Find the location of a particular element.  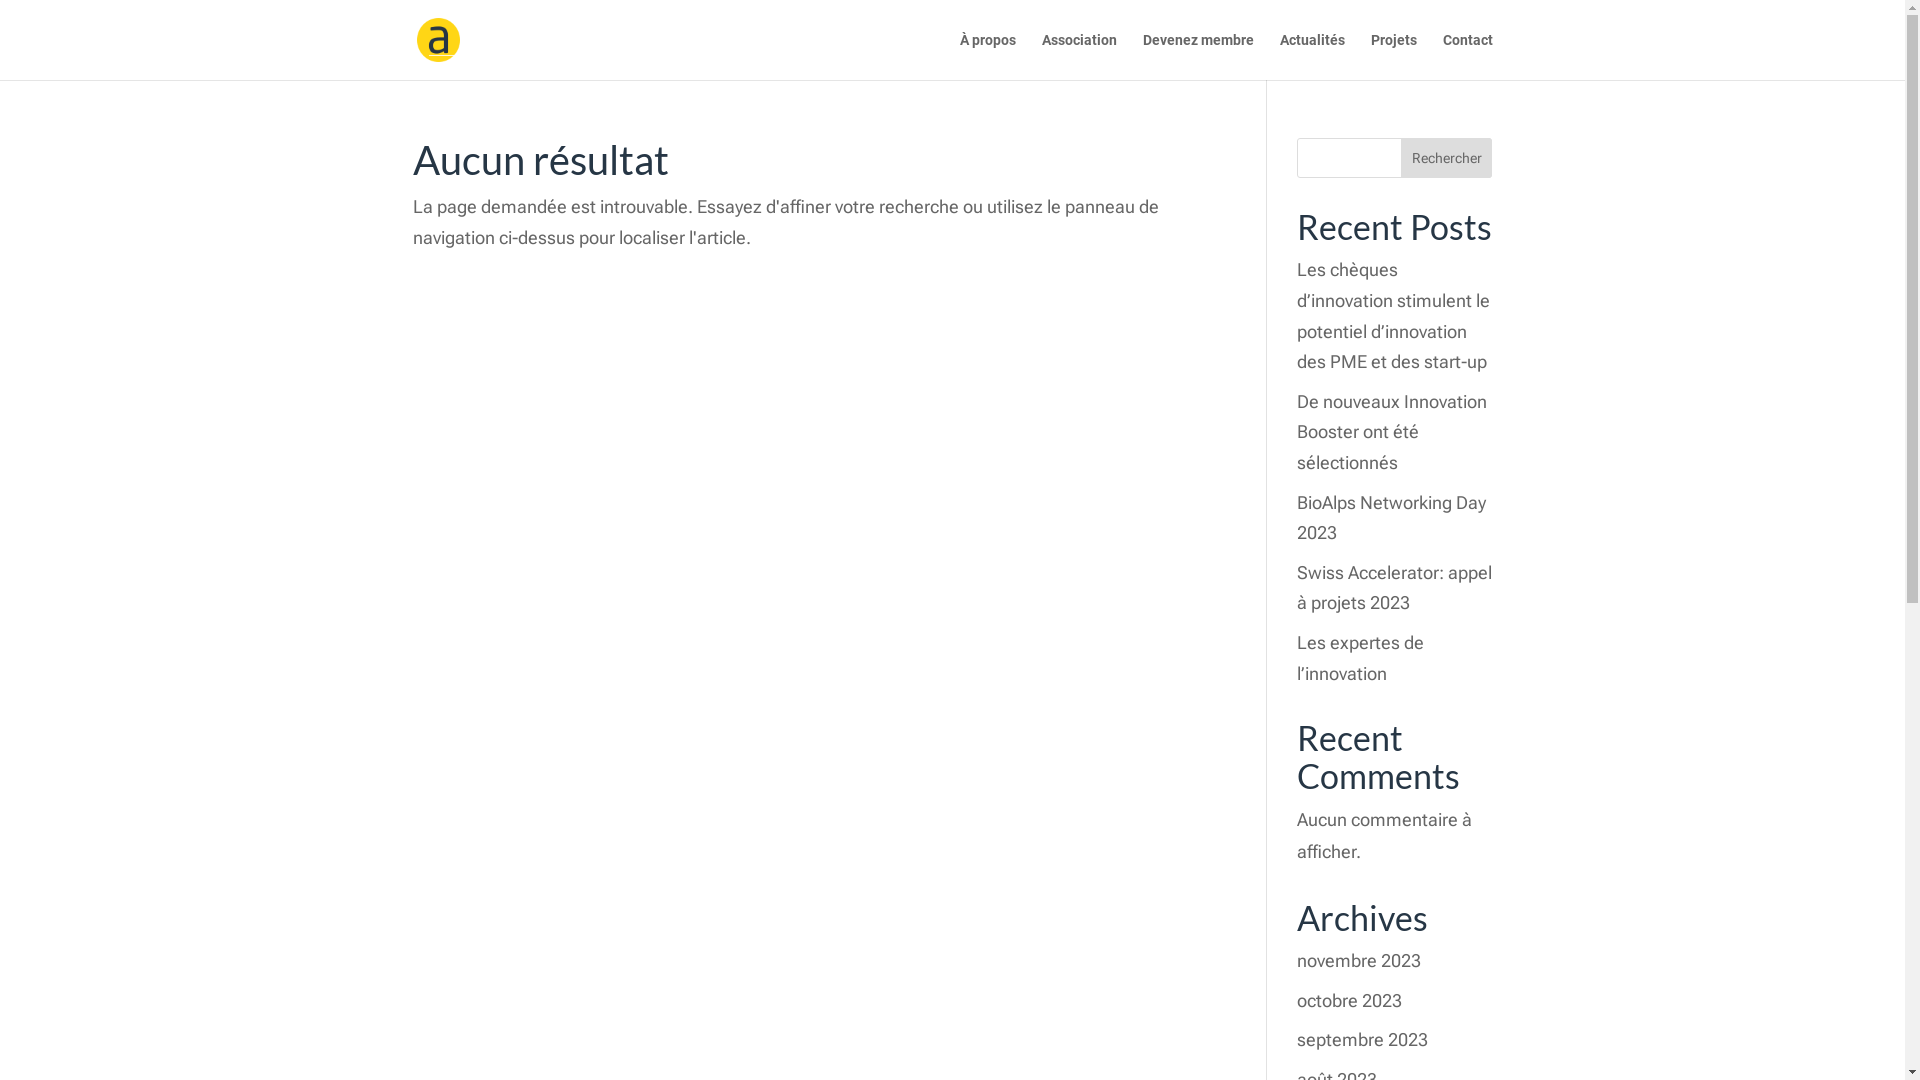

Rechercher is located at coordinates (1447, 158).